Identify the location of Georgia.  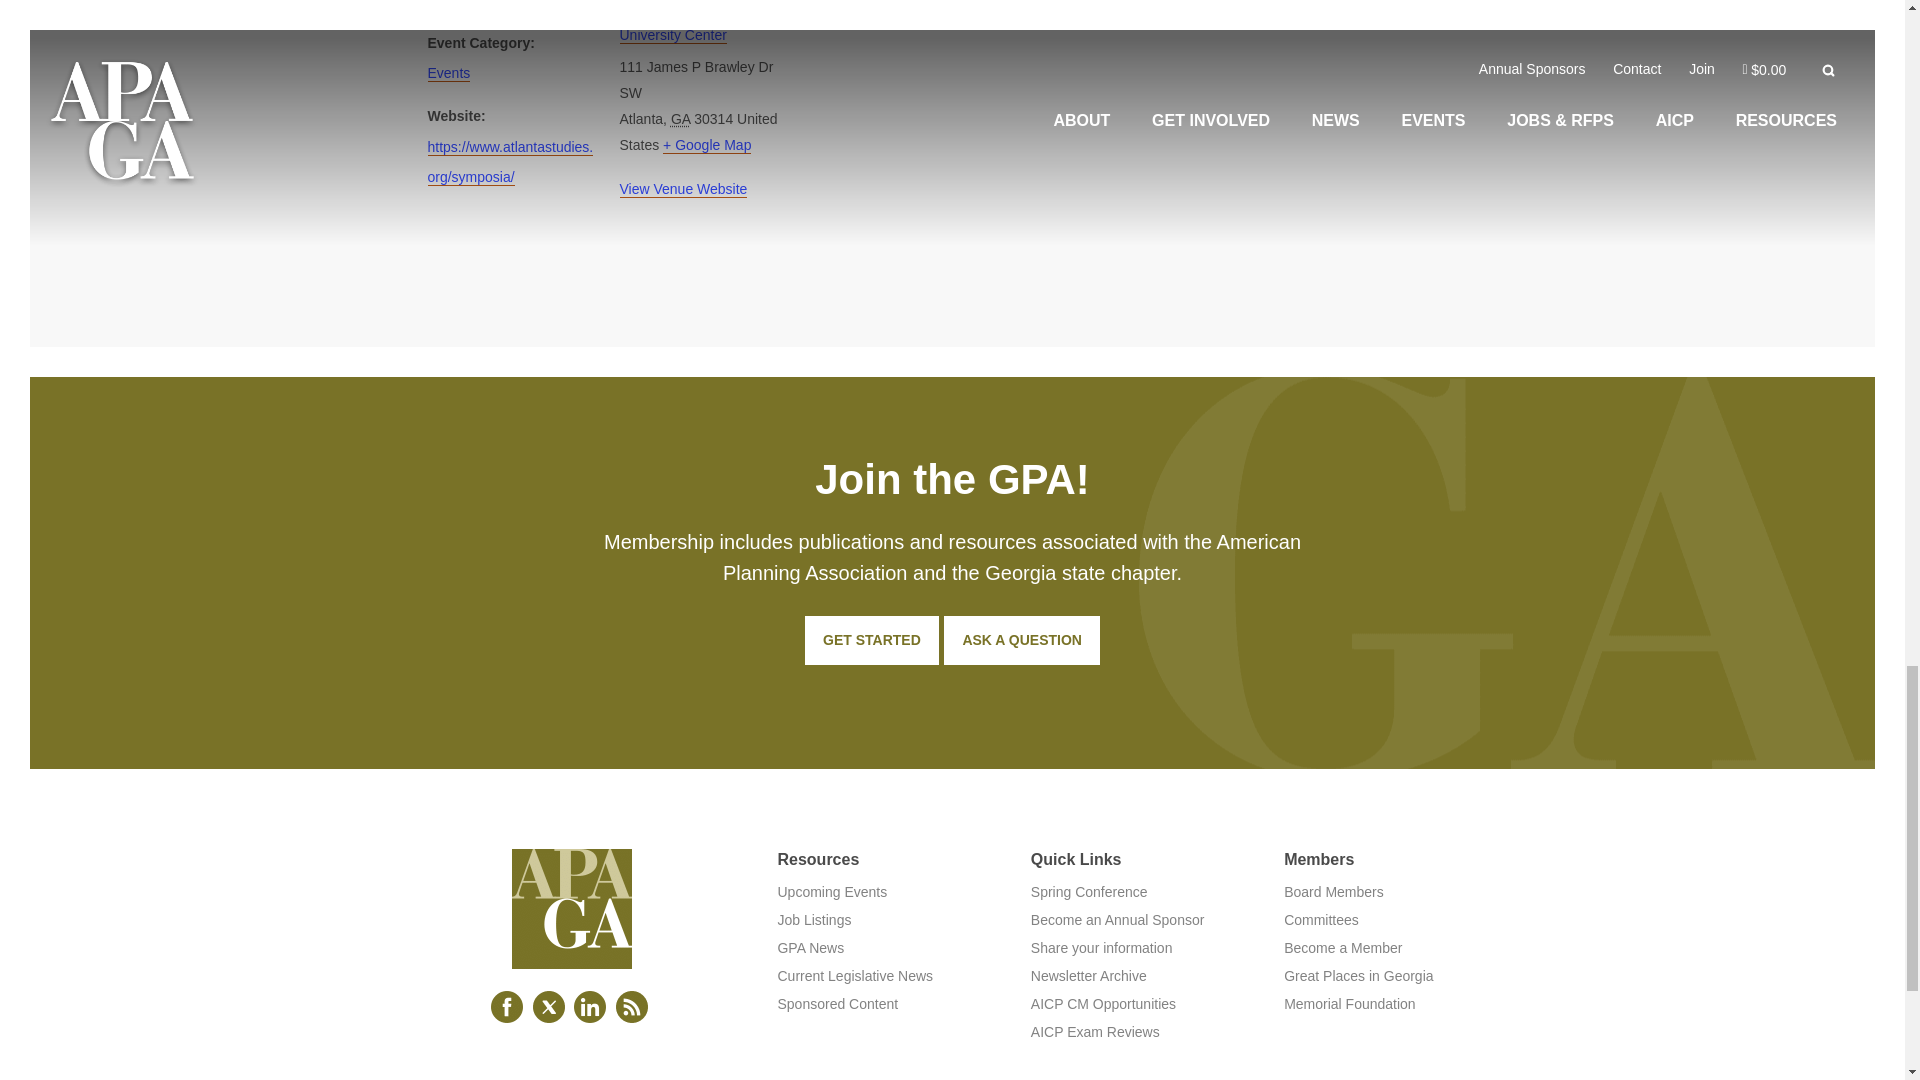
(680, 119).